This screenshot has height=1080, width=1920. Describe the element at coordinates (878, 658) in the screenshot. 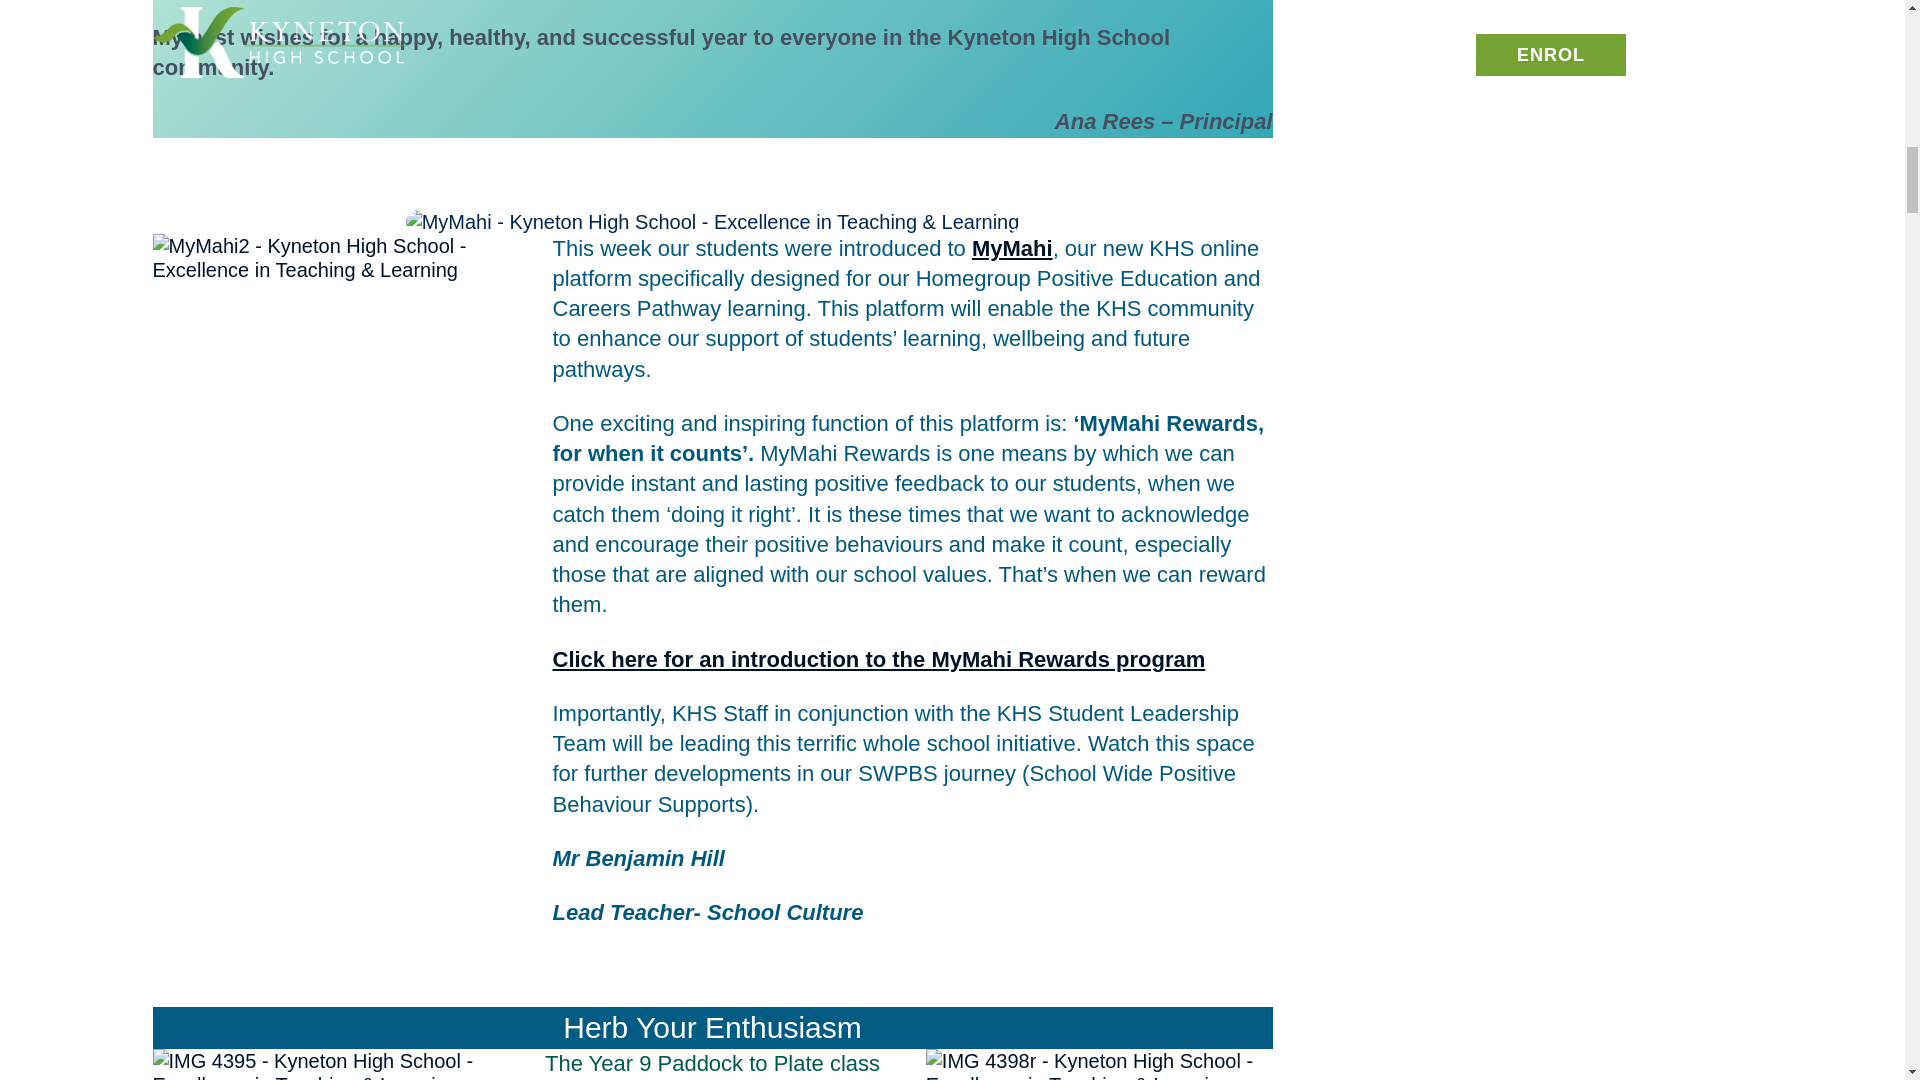

I see `Click here for an introduction to the MyMahi Rewards program` at that location.